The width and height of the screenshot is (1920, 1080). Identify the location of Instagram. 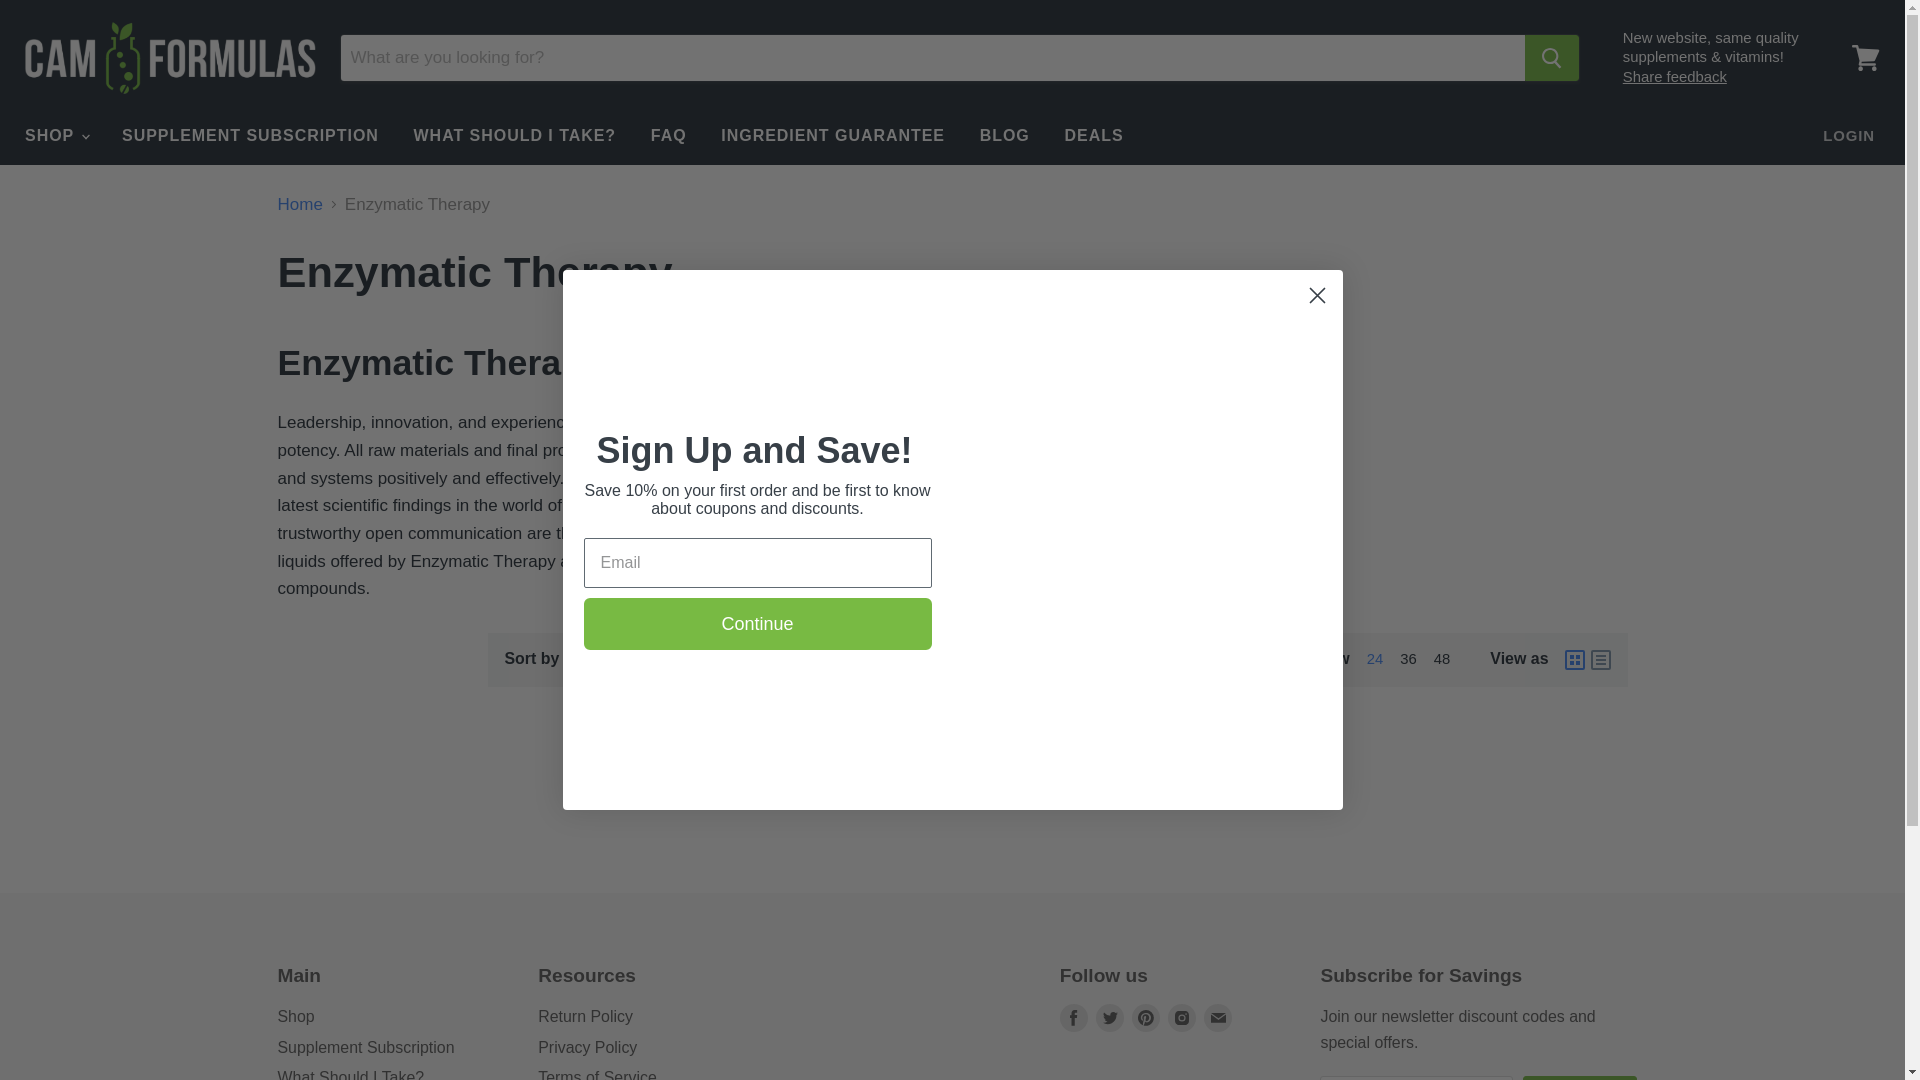
(1182, 1018).